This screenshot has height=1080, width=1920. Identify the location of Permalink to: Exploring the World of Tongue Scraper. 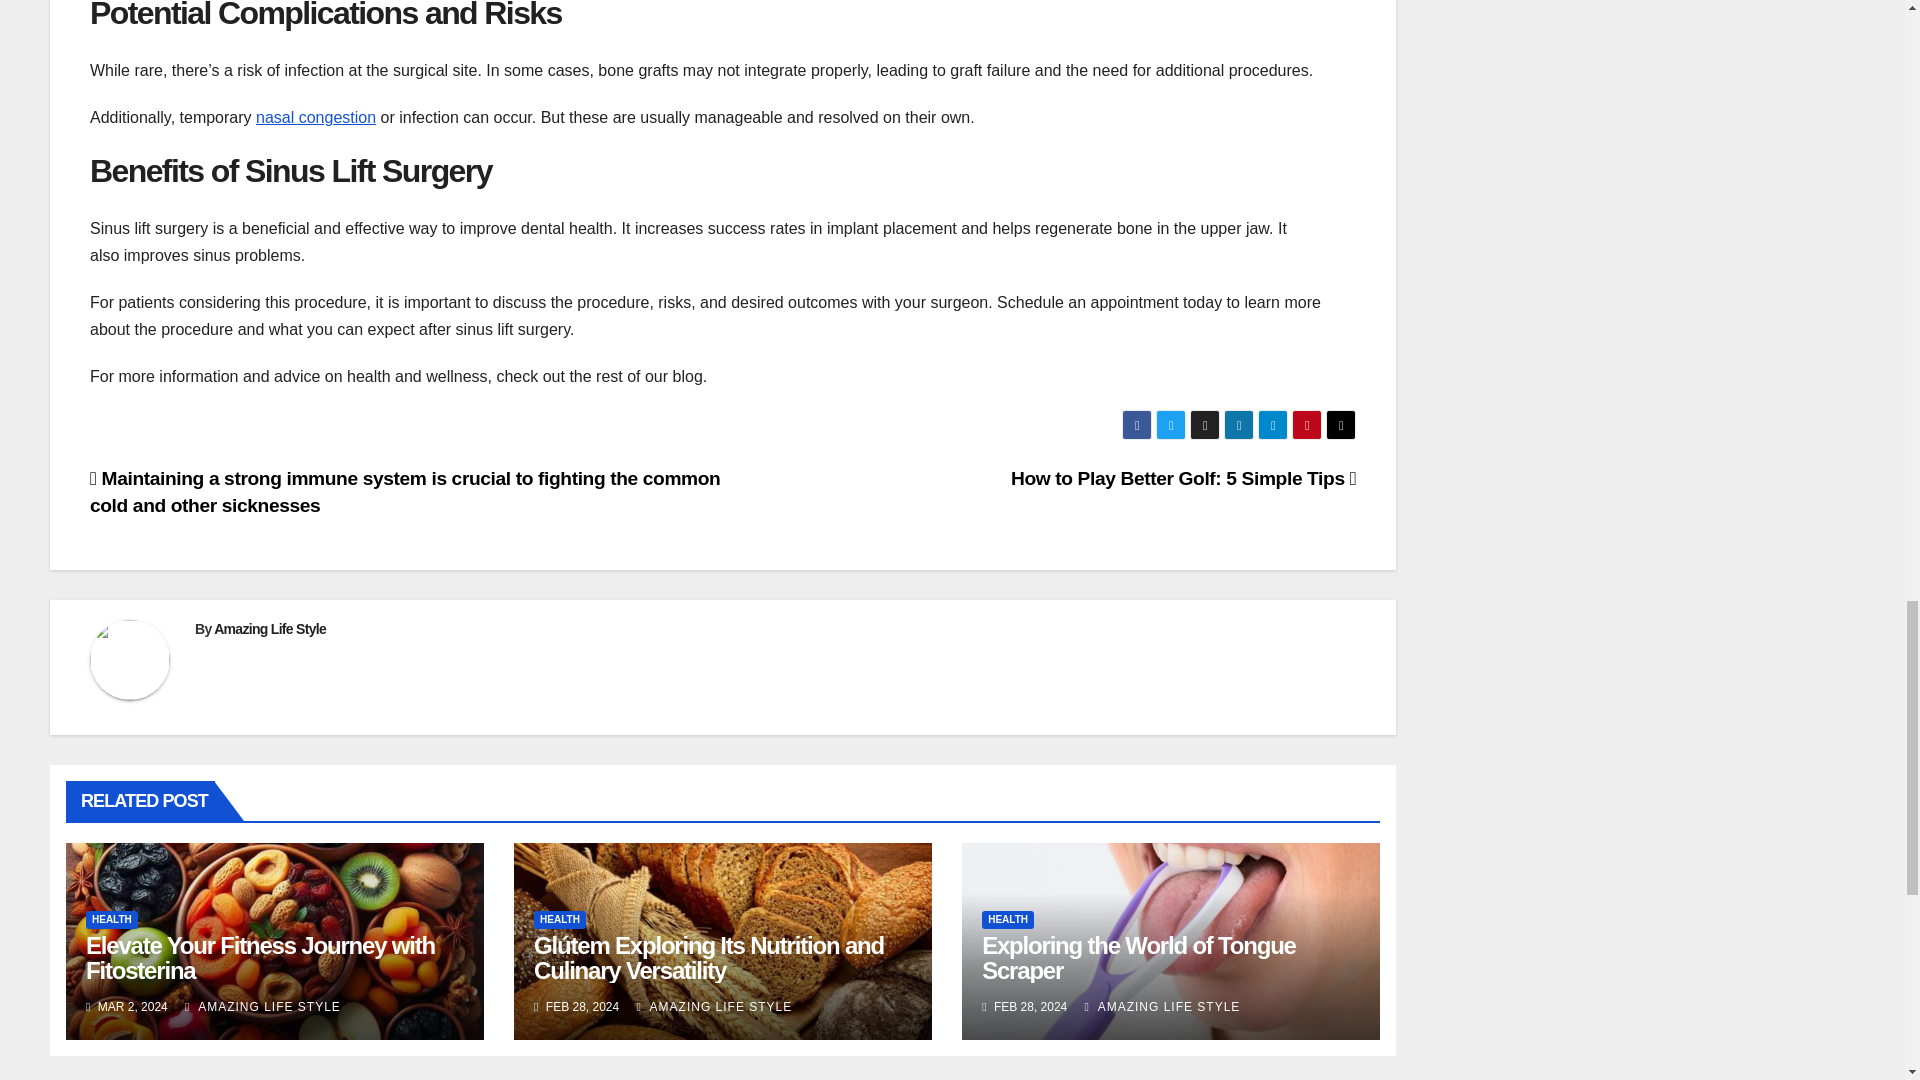
(1138, 958).